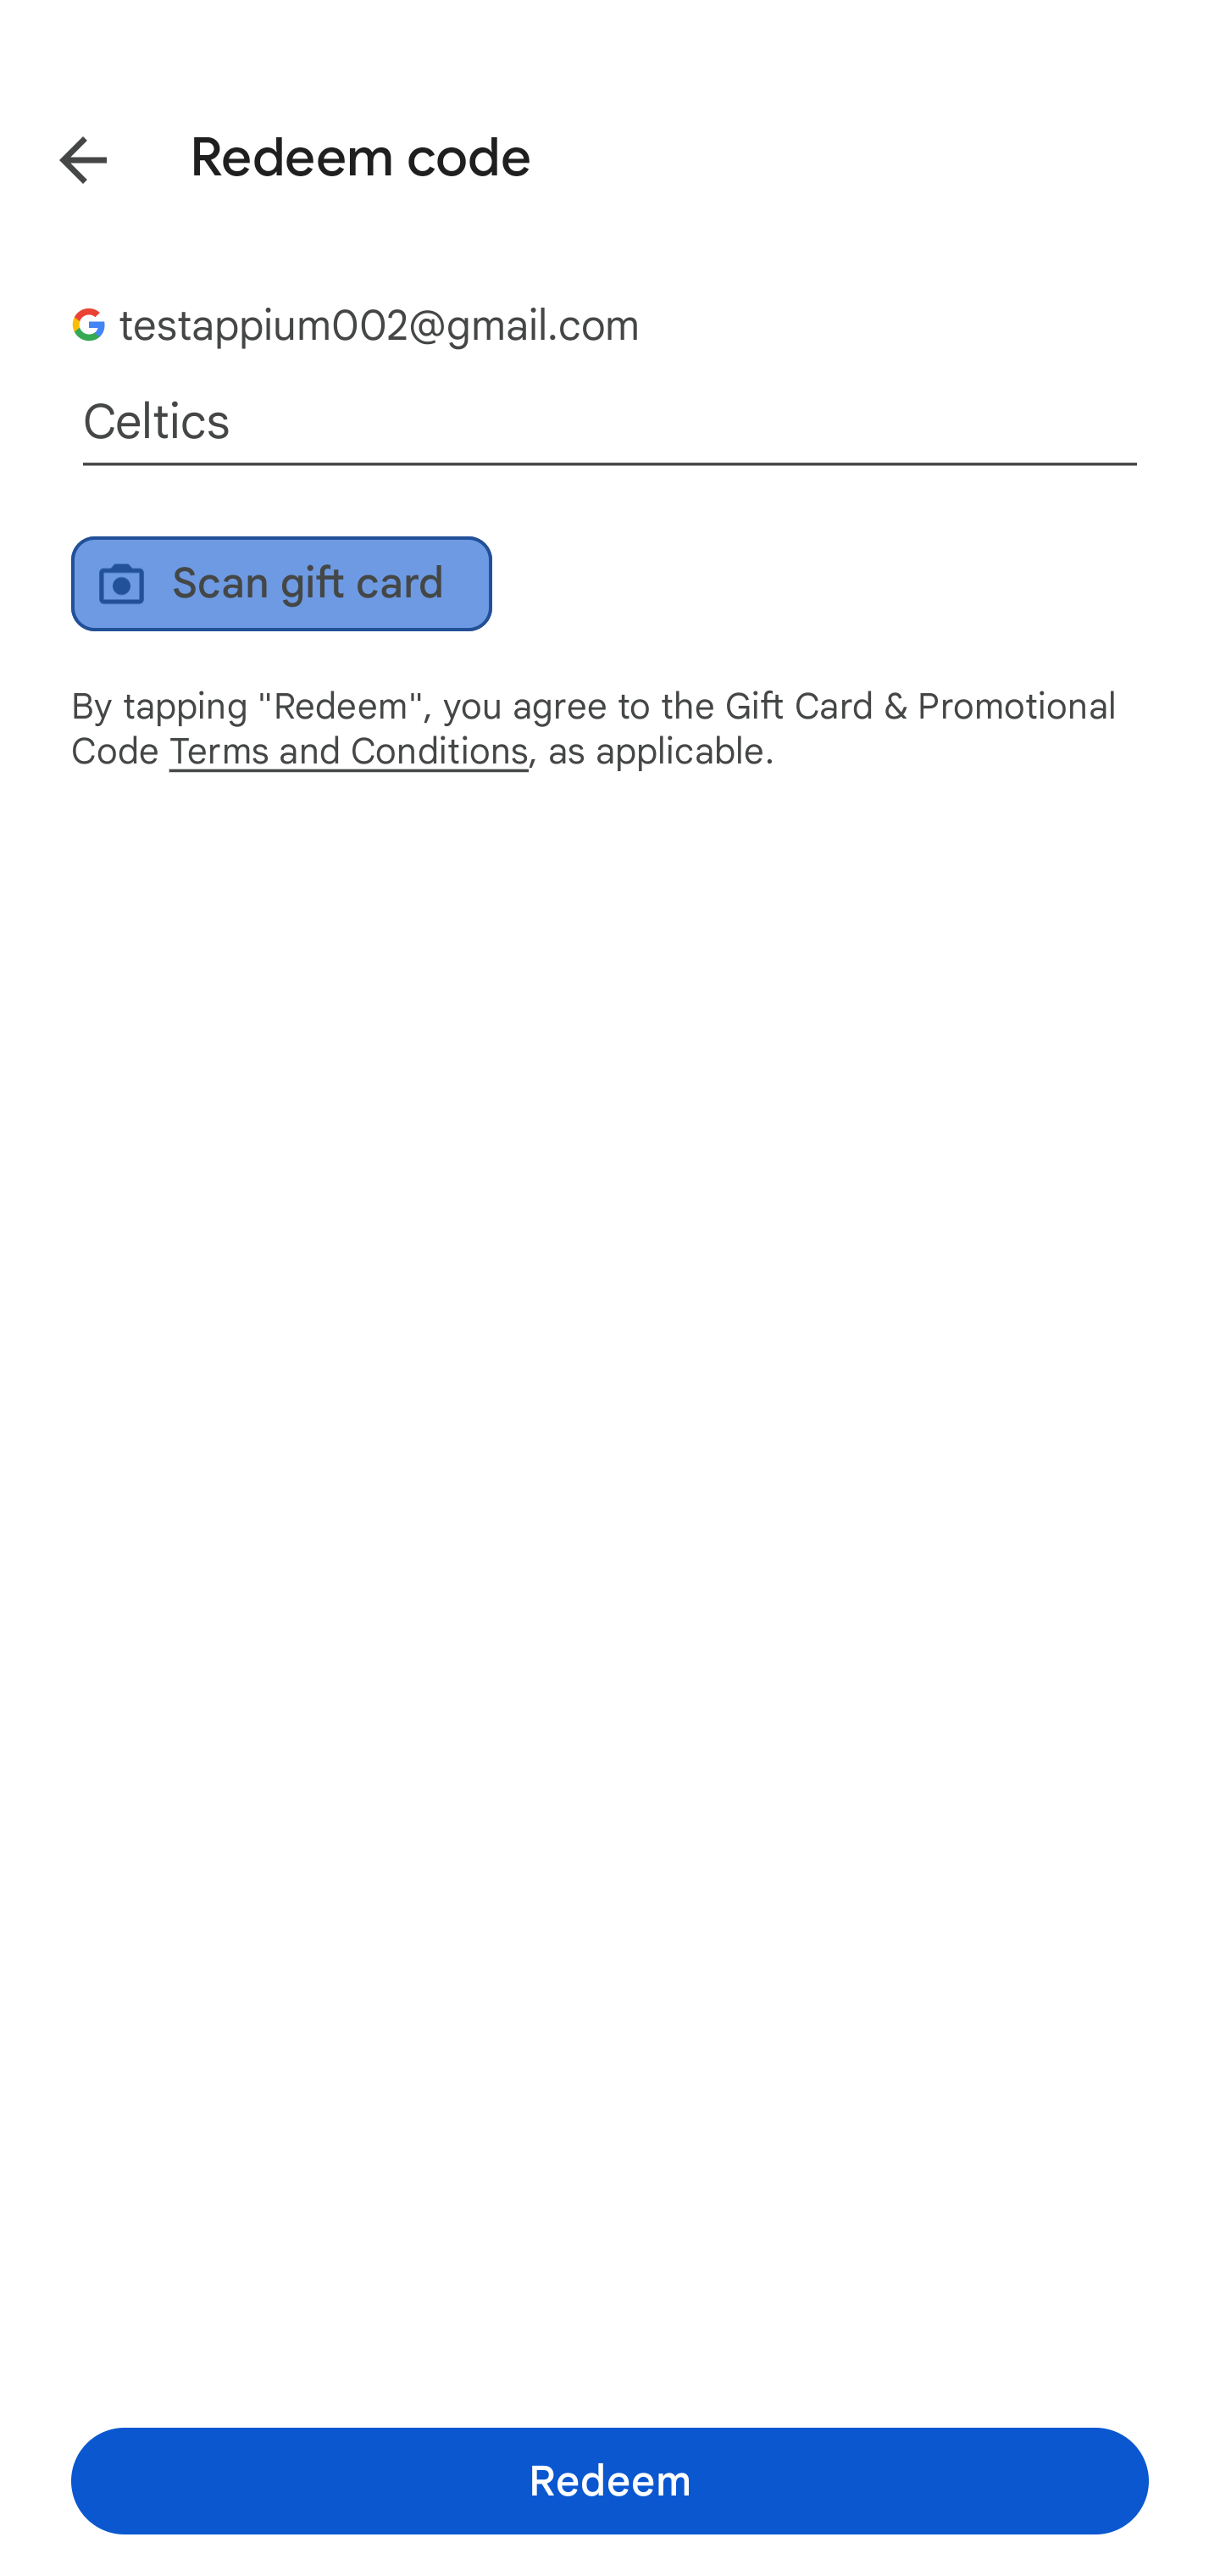 This screenshot has width=1220, height=2576. What do you see at coordinates (59, 154) in the screenshot?
I see `Back` at bounding box center [59, 154].